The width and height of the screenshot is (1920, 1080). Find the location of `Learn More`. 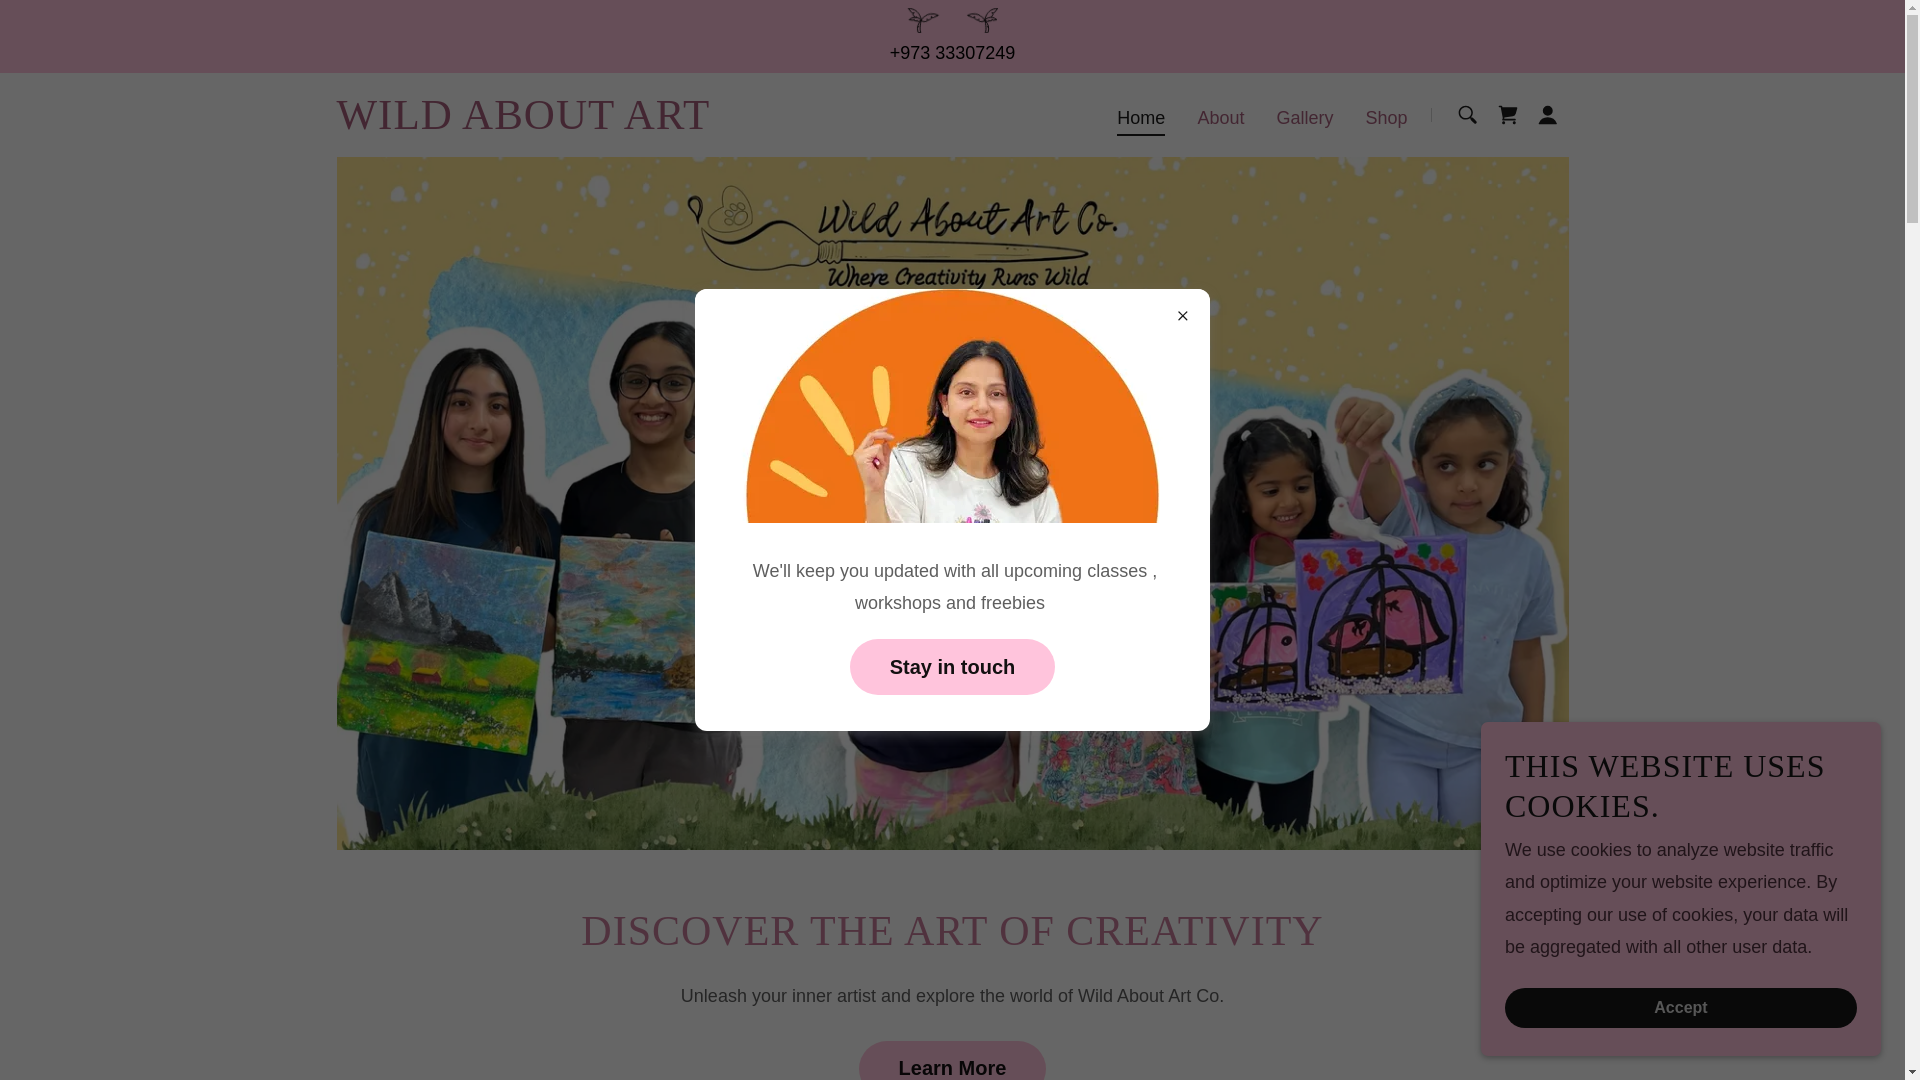

Learn More is located at coordinates (952, 1060).